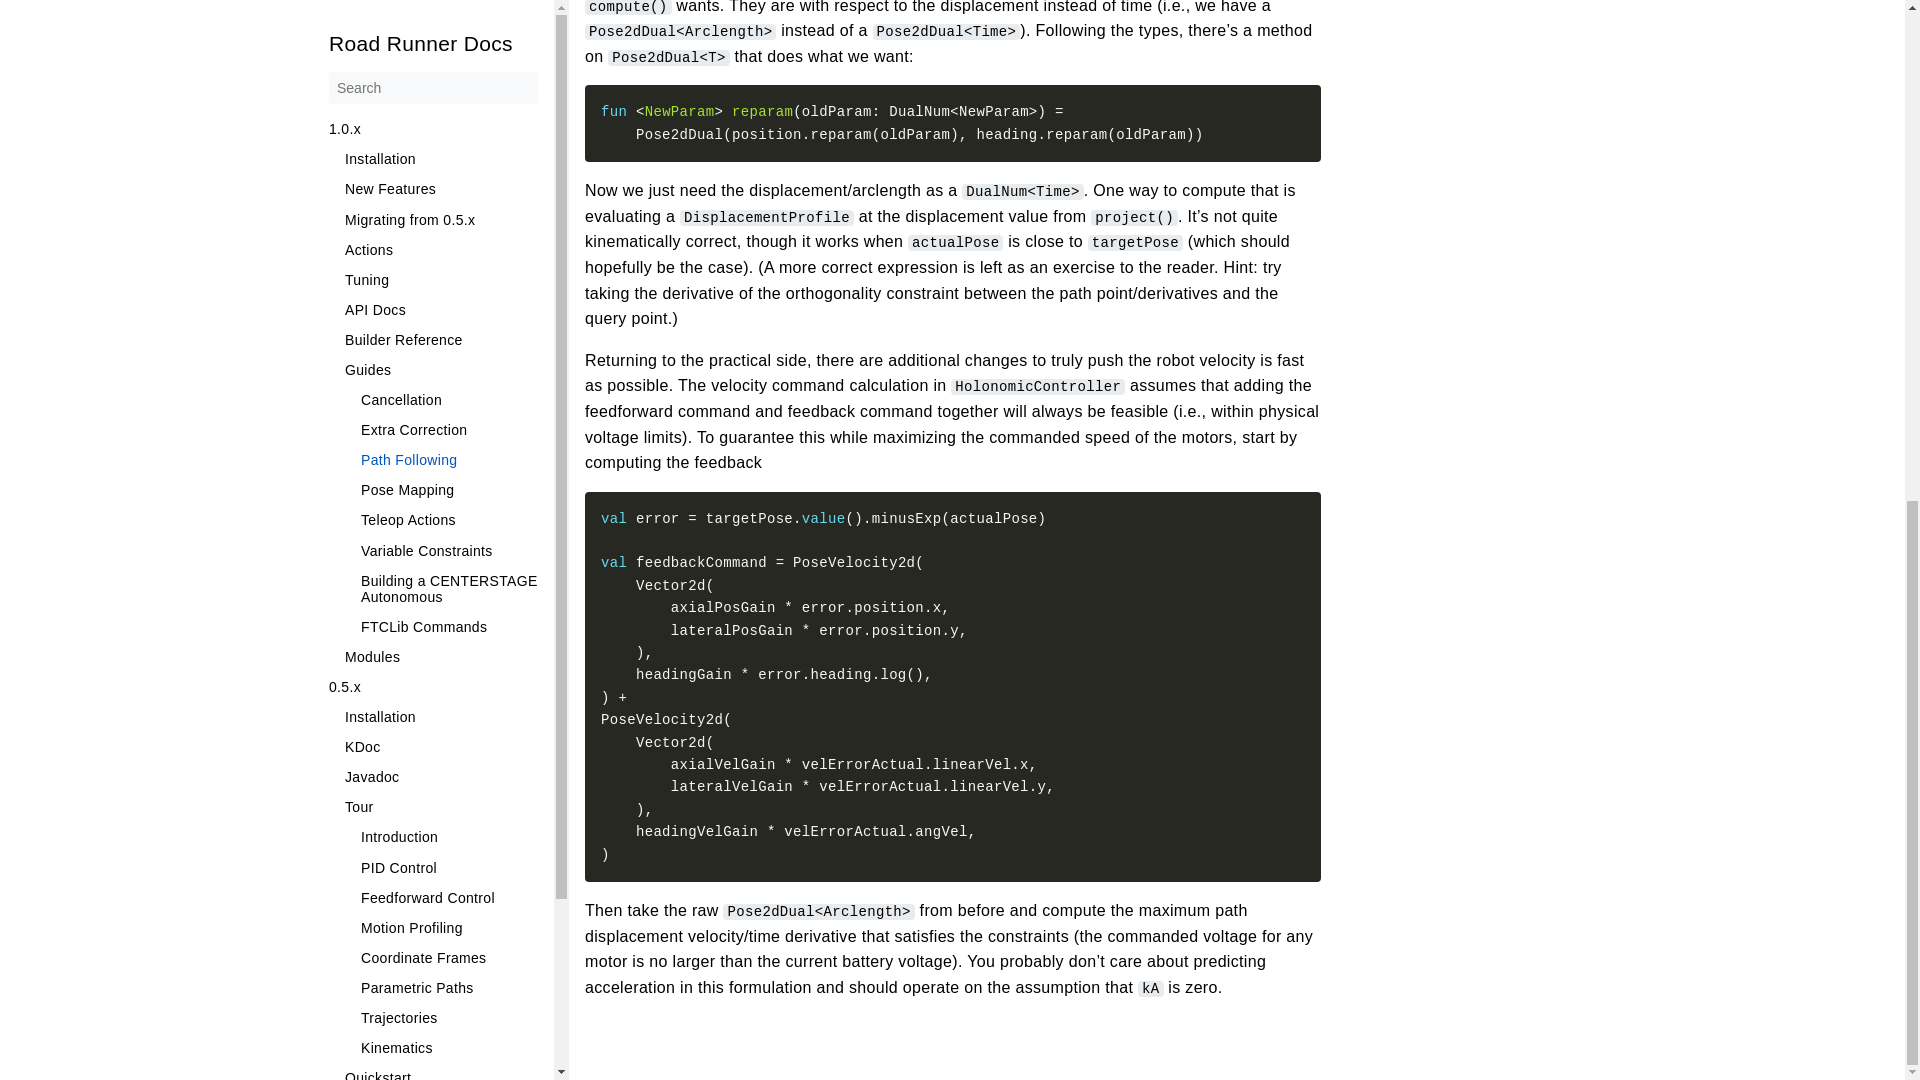 This screenshot has height=1080, width=1920. I want to click on Parametric Paths, so click(448, 55).